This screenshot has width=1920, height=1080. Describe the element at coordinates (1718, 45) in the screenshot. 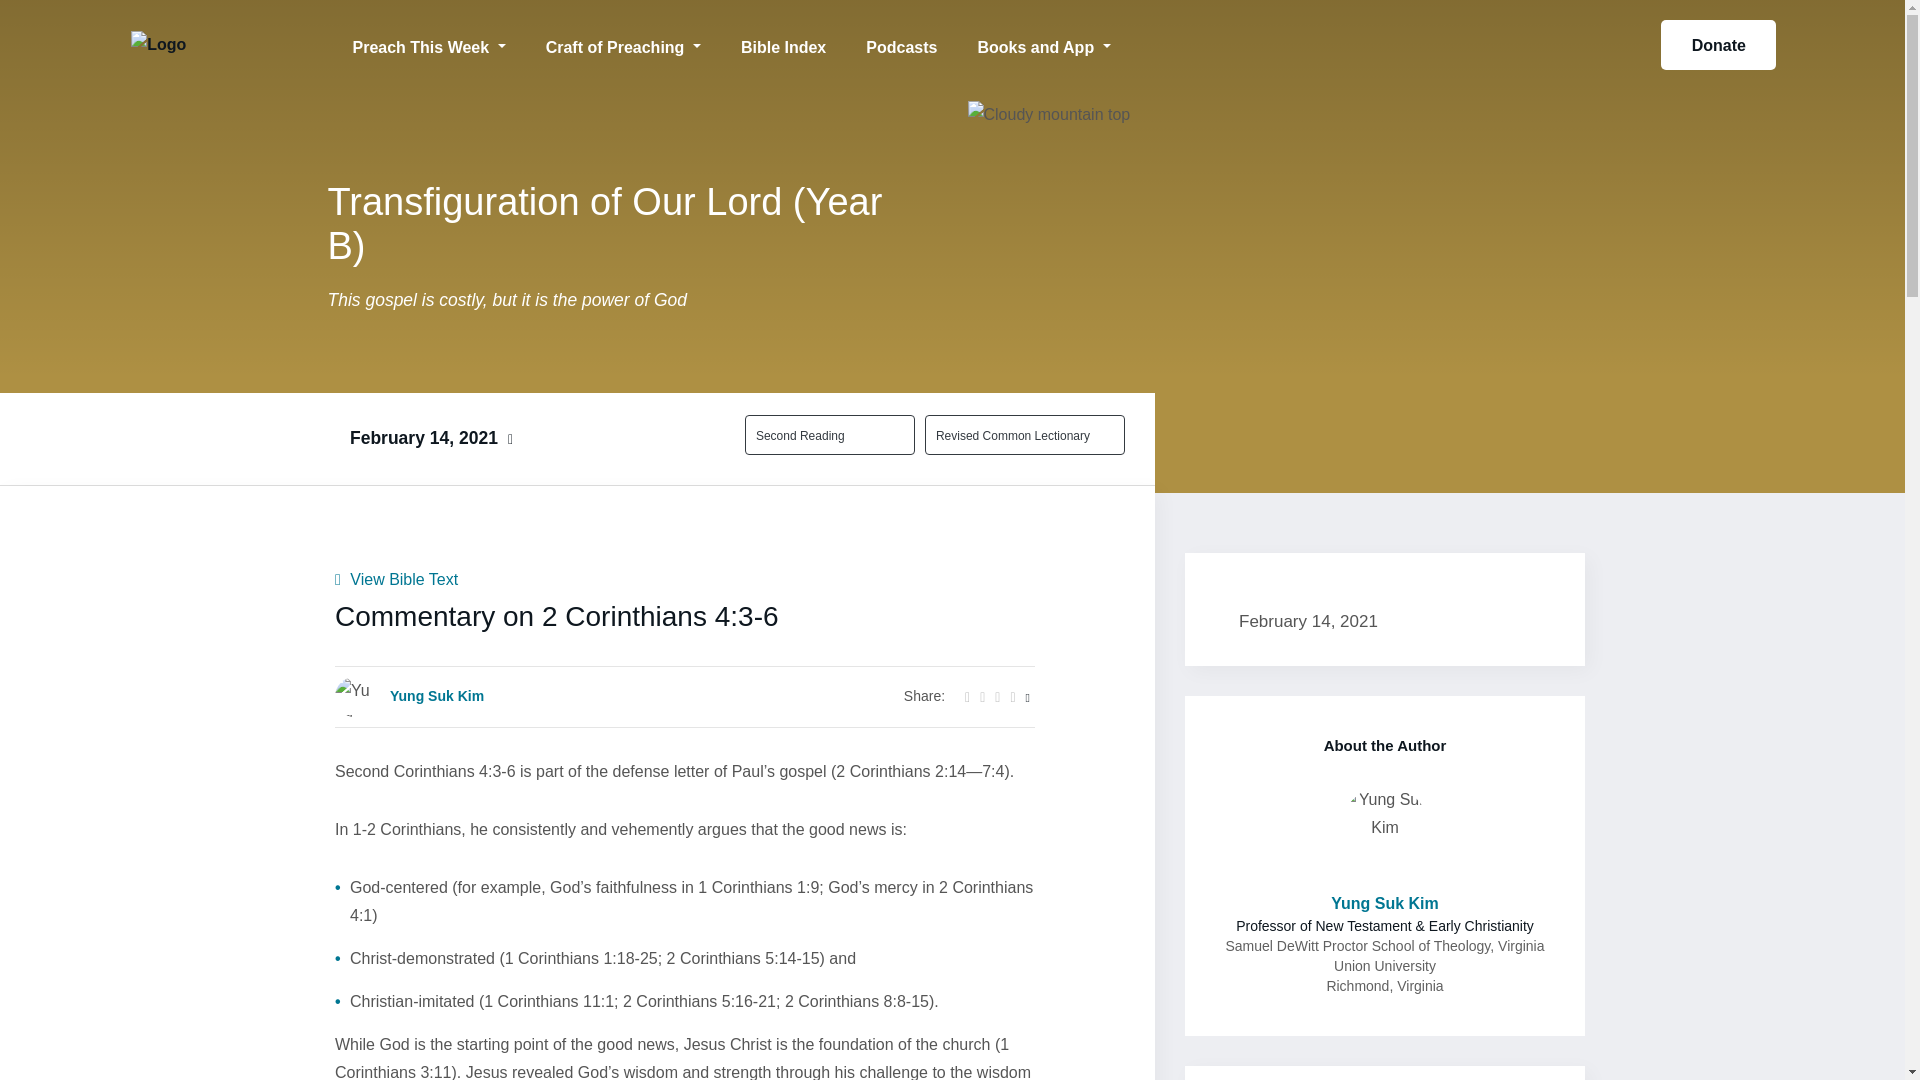

I see `Donate` at that location.